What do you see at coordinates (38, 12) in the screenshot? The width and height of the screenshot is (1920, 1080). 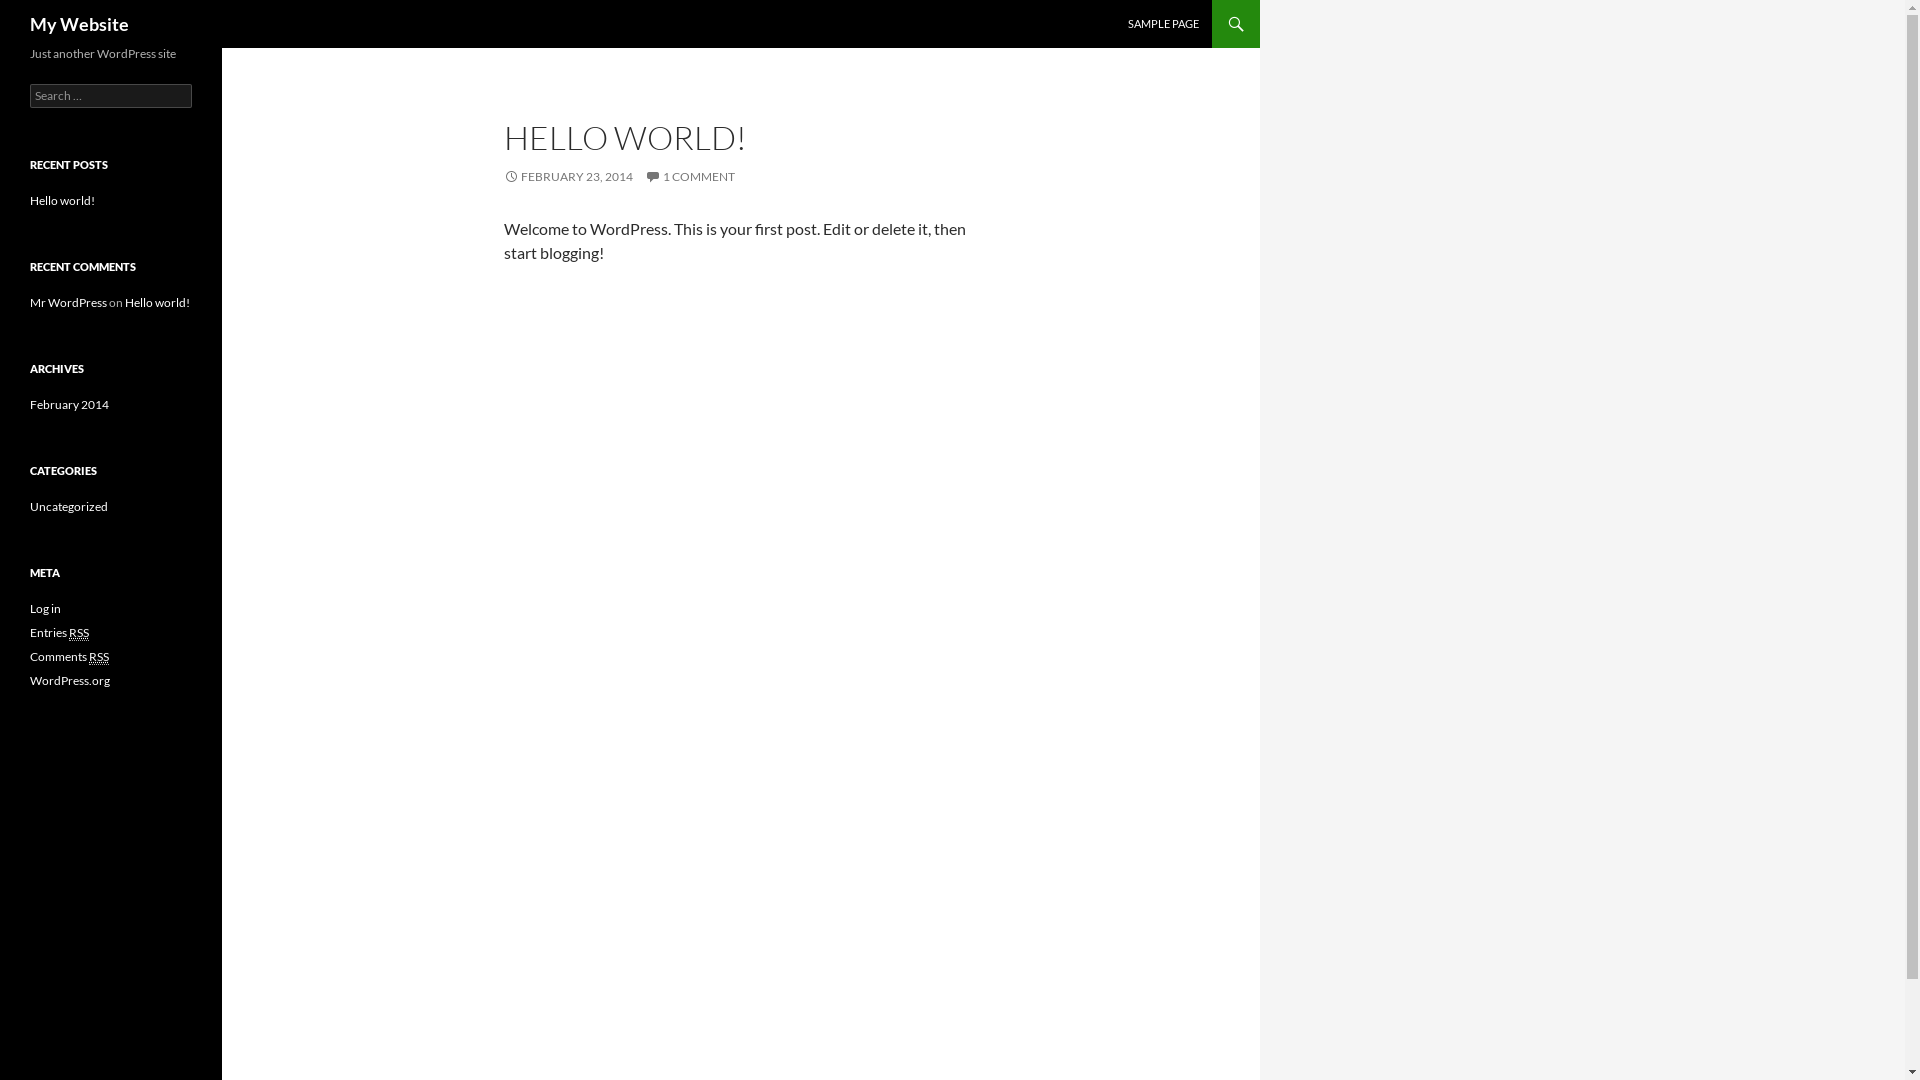 I see `Search` at bounding box center [38, 12].